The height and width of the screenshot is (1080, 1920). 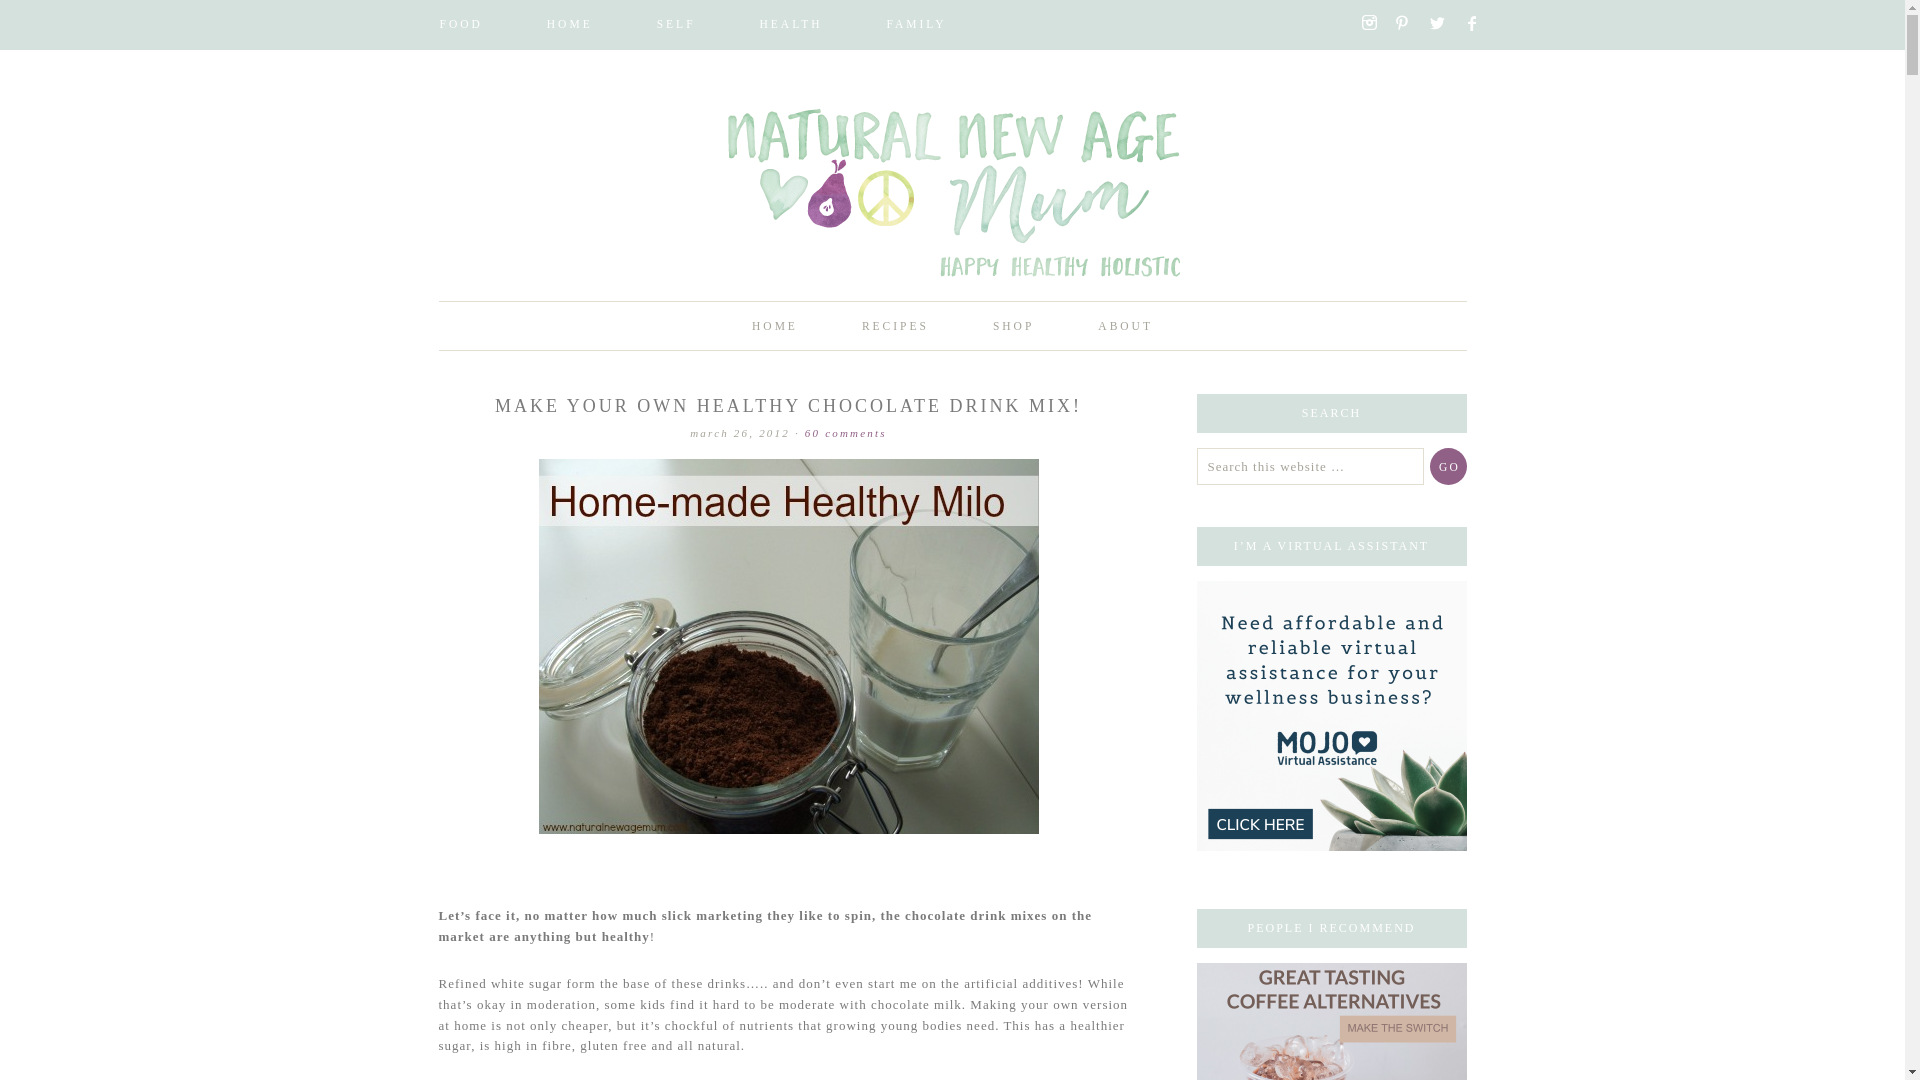 I want to click on RECIPES, so click(x=895, y=326).